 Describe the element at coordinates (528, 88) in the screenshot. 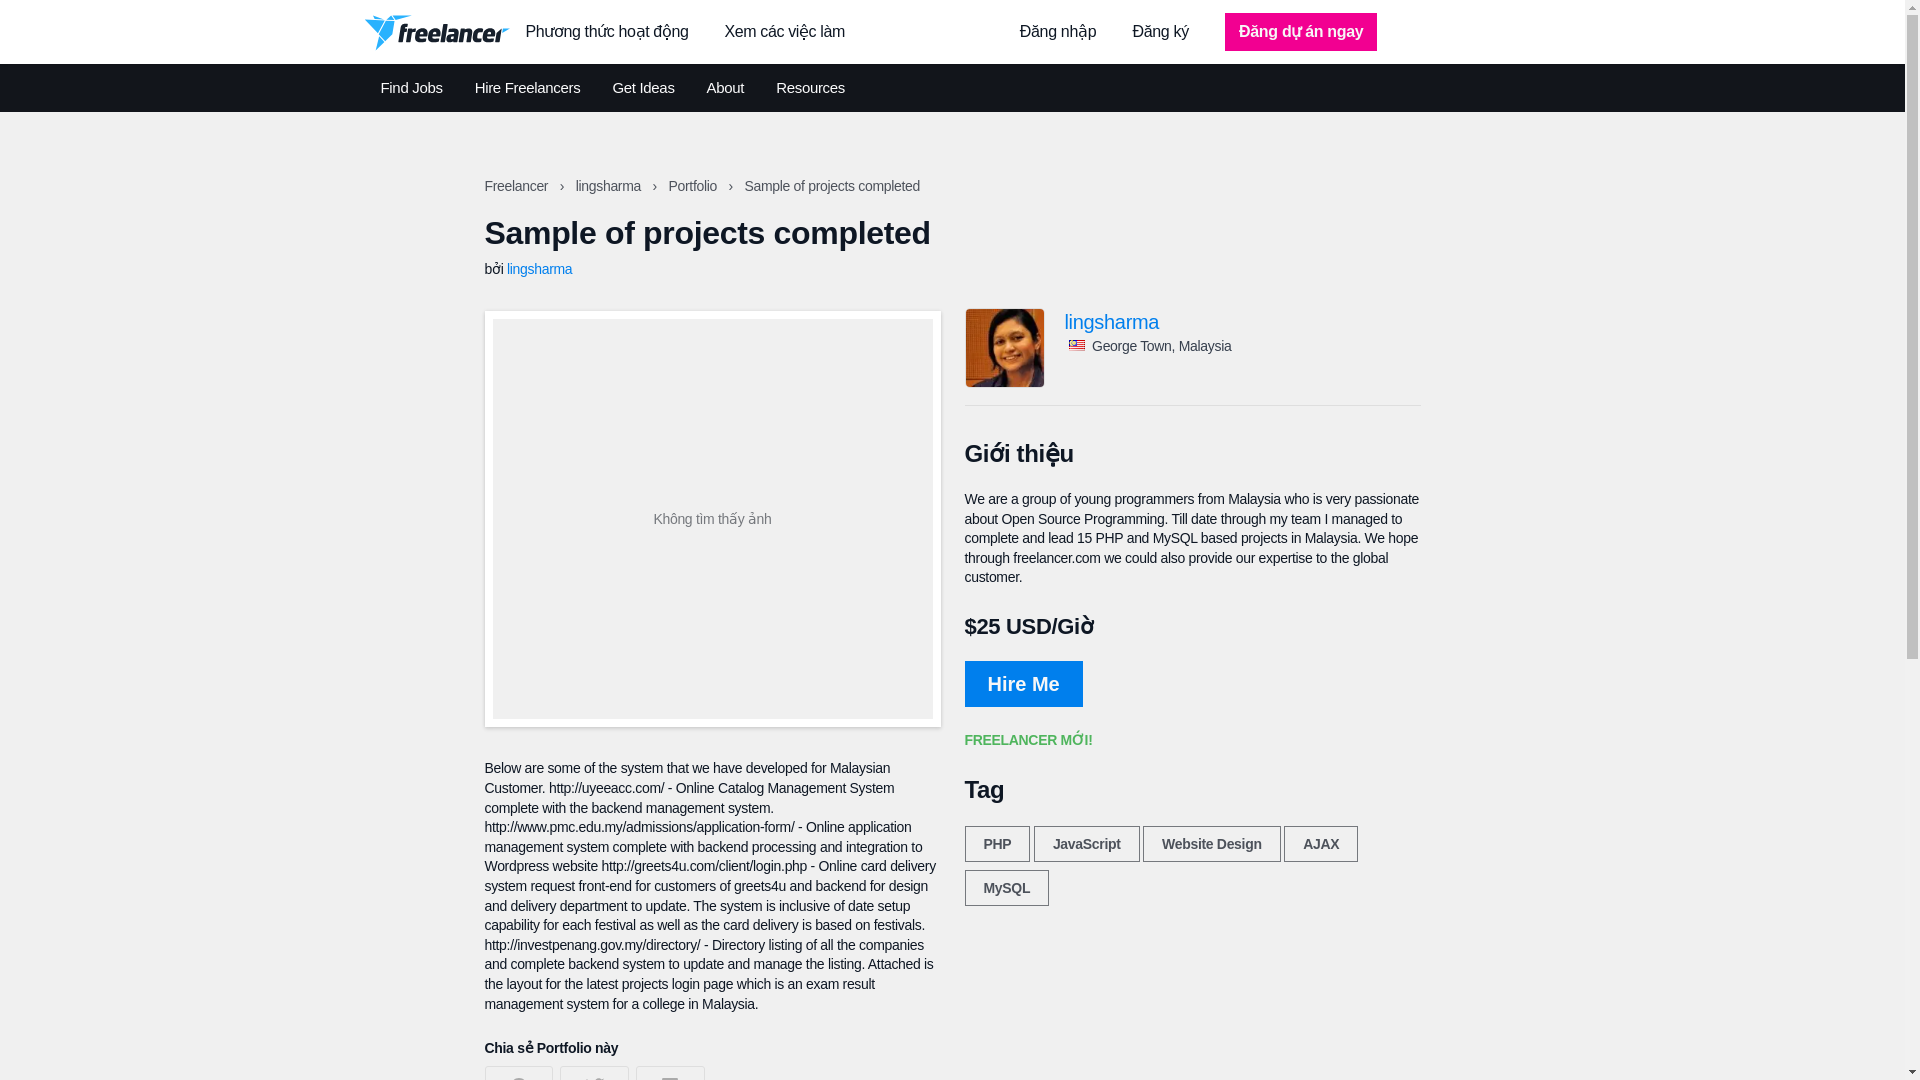

I see `Hire Freelancers` at that location.